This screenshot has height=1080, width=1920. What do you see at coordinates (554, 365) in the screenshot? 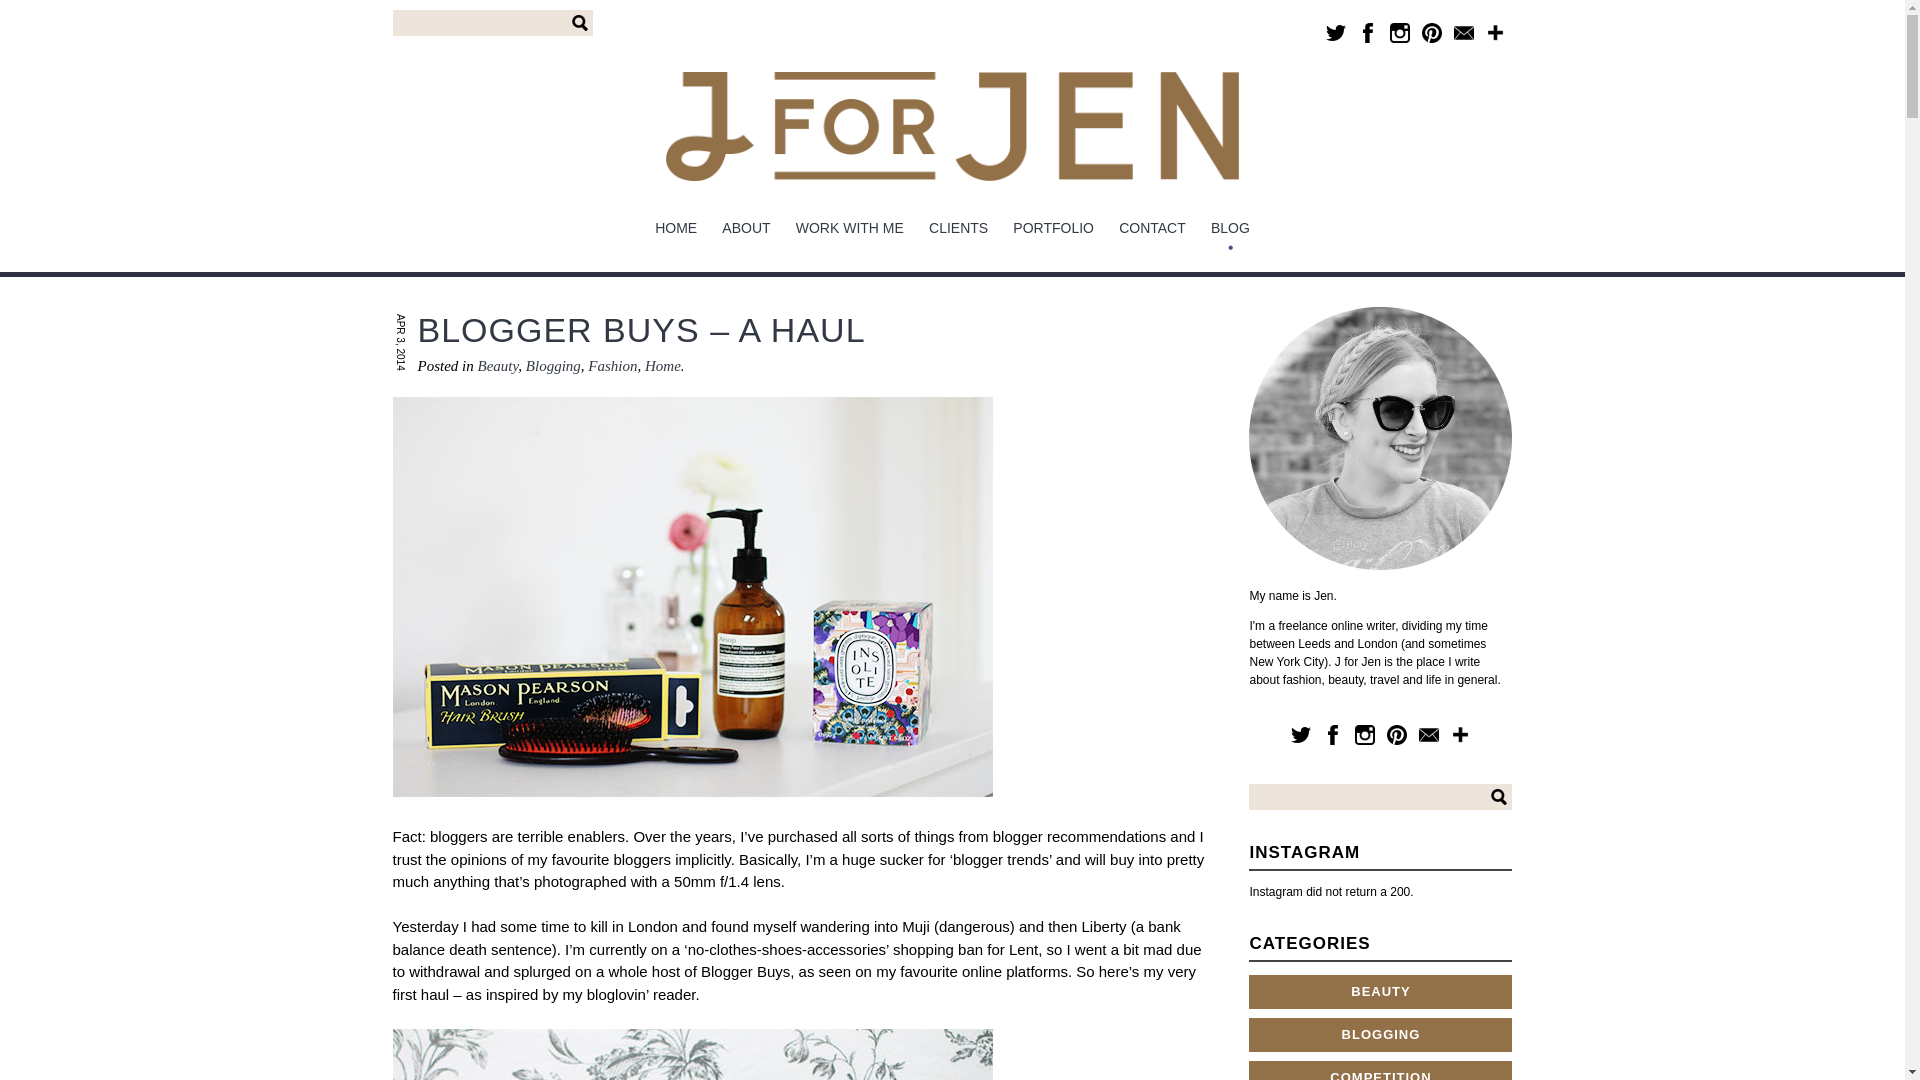
I see `Blogging` at bounding box center [554, 365].